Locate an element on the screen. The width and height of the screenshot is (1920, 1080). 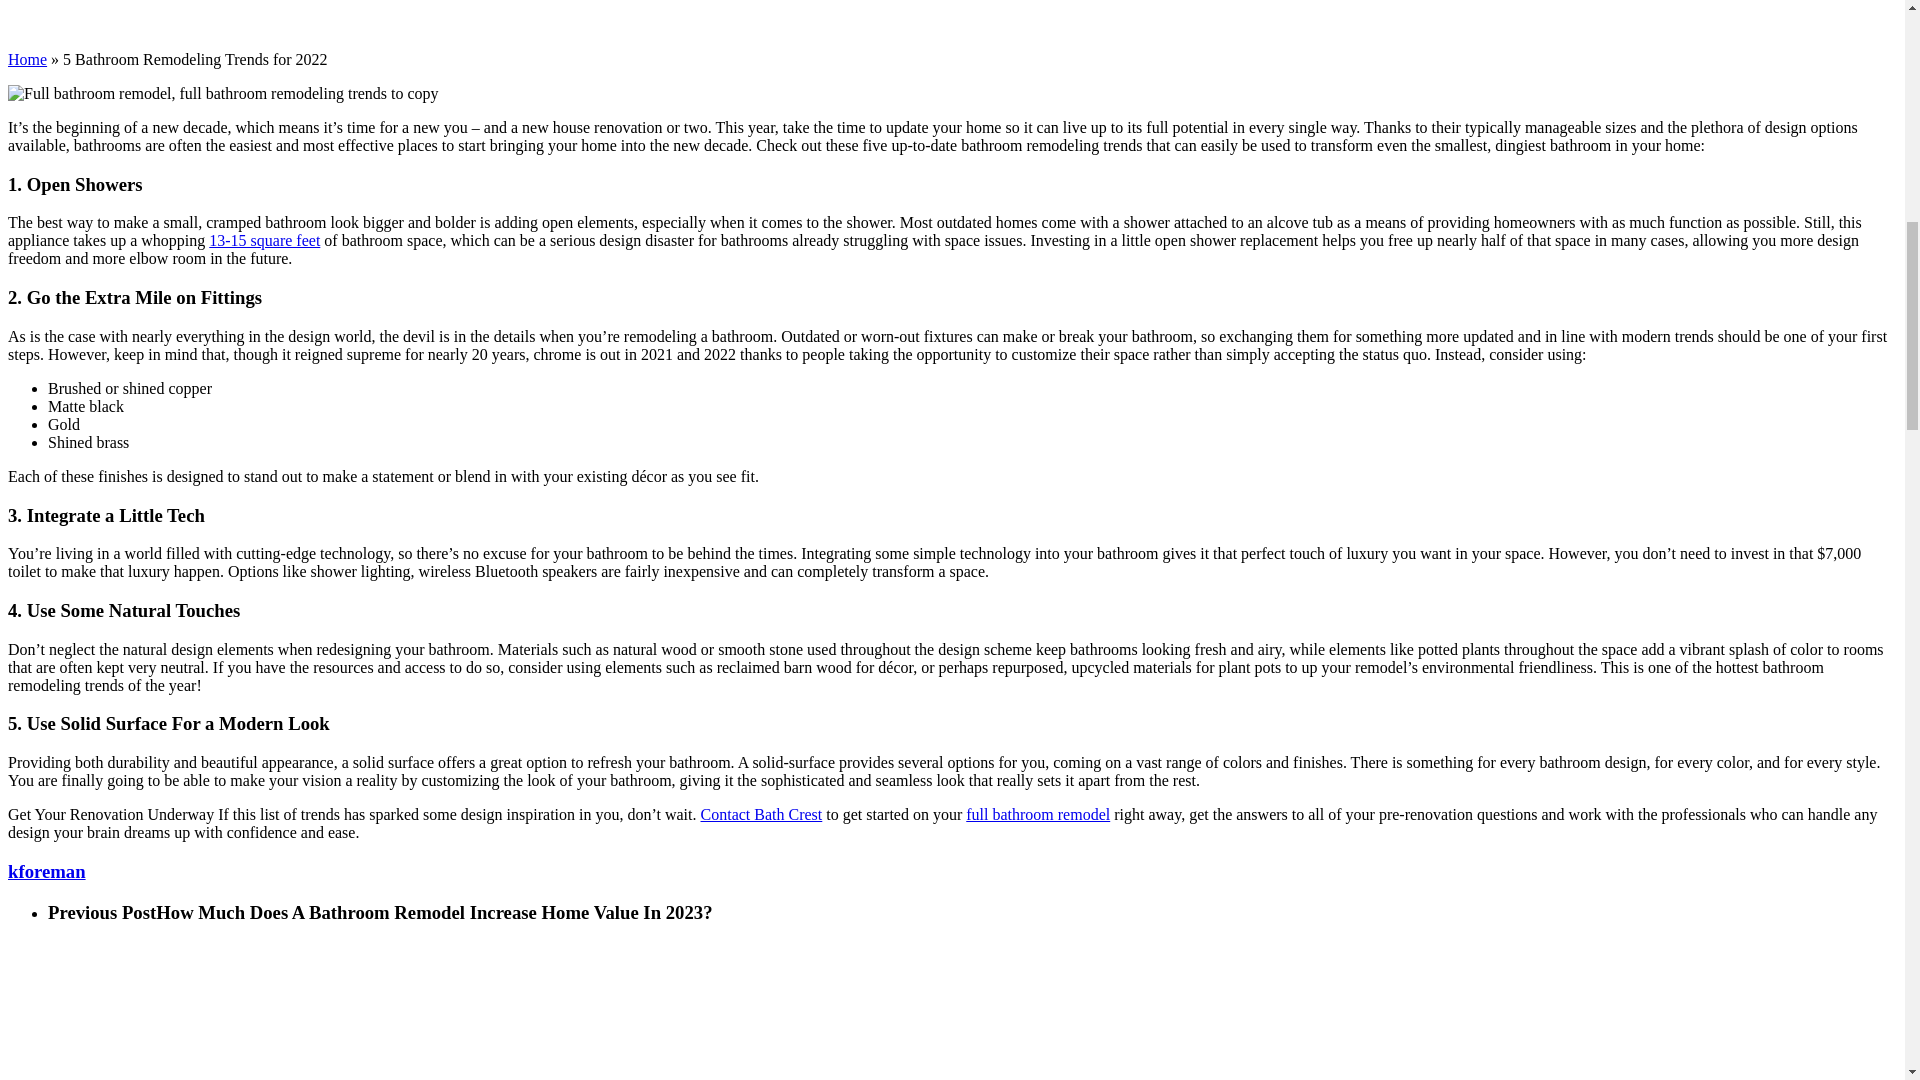
kforeman is located at coordinates (46, 871).